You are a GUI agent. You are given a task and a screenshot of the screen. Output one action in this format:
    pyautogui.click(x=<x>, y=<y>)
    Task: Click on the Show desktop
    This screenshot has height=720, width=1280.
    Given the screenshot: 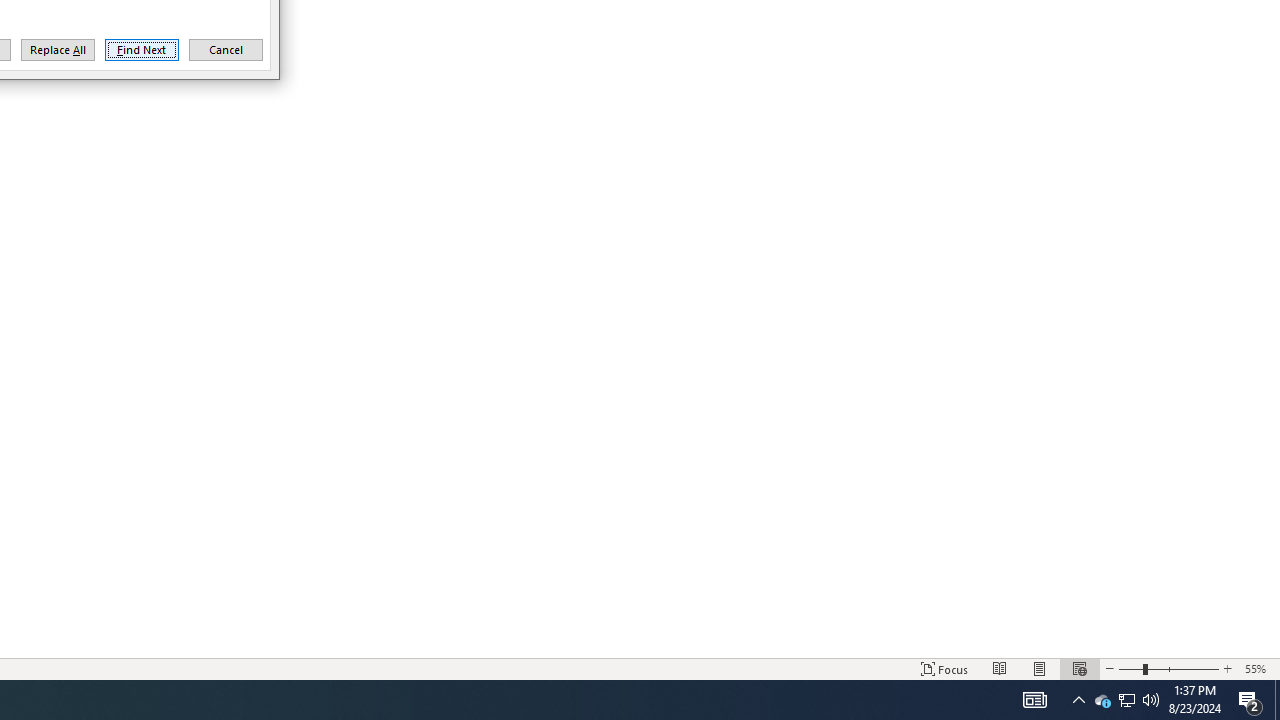 What is the action you would take?
    pyautogui.click(x=1000, y=668)
    